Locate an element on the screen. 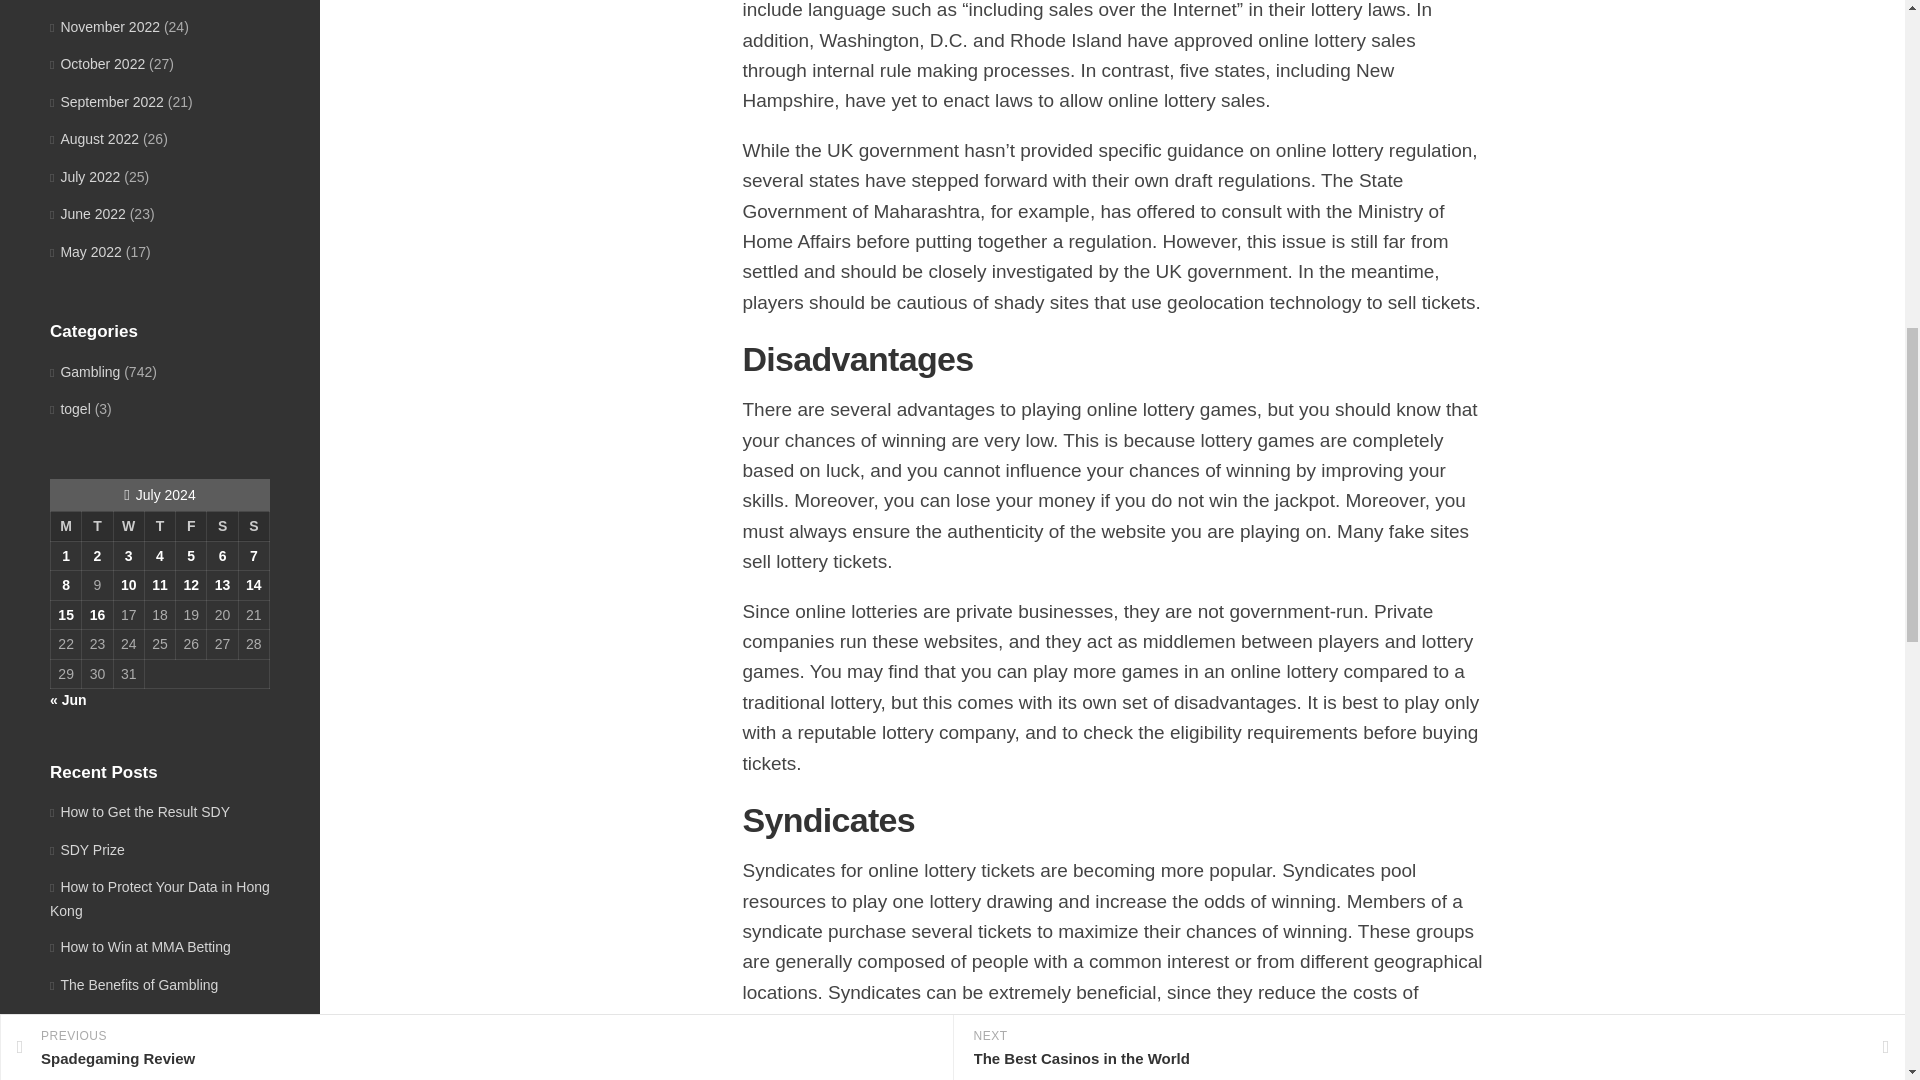 This screenshot has height=1080, width=1920. Wednesday is located at coordinates (128, 526).